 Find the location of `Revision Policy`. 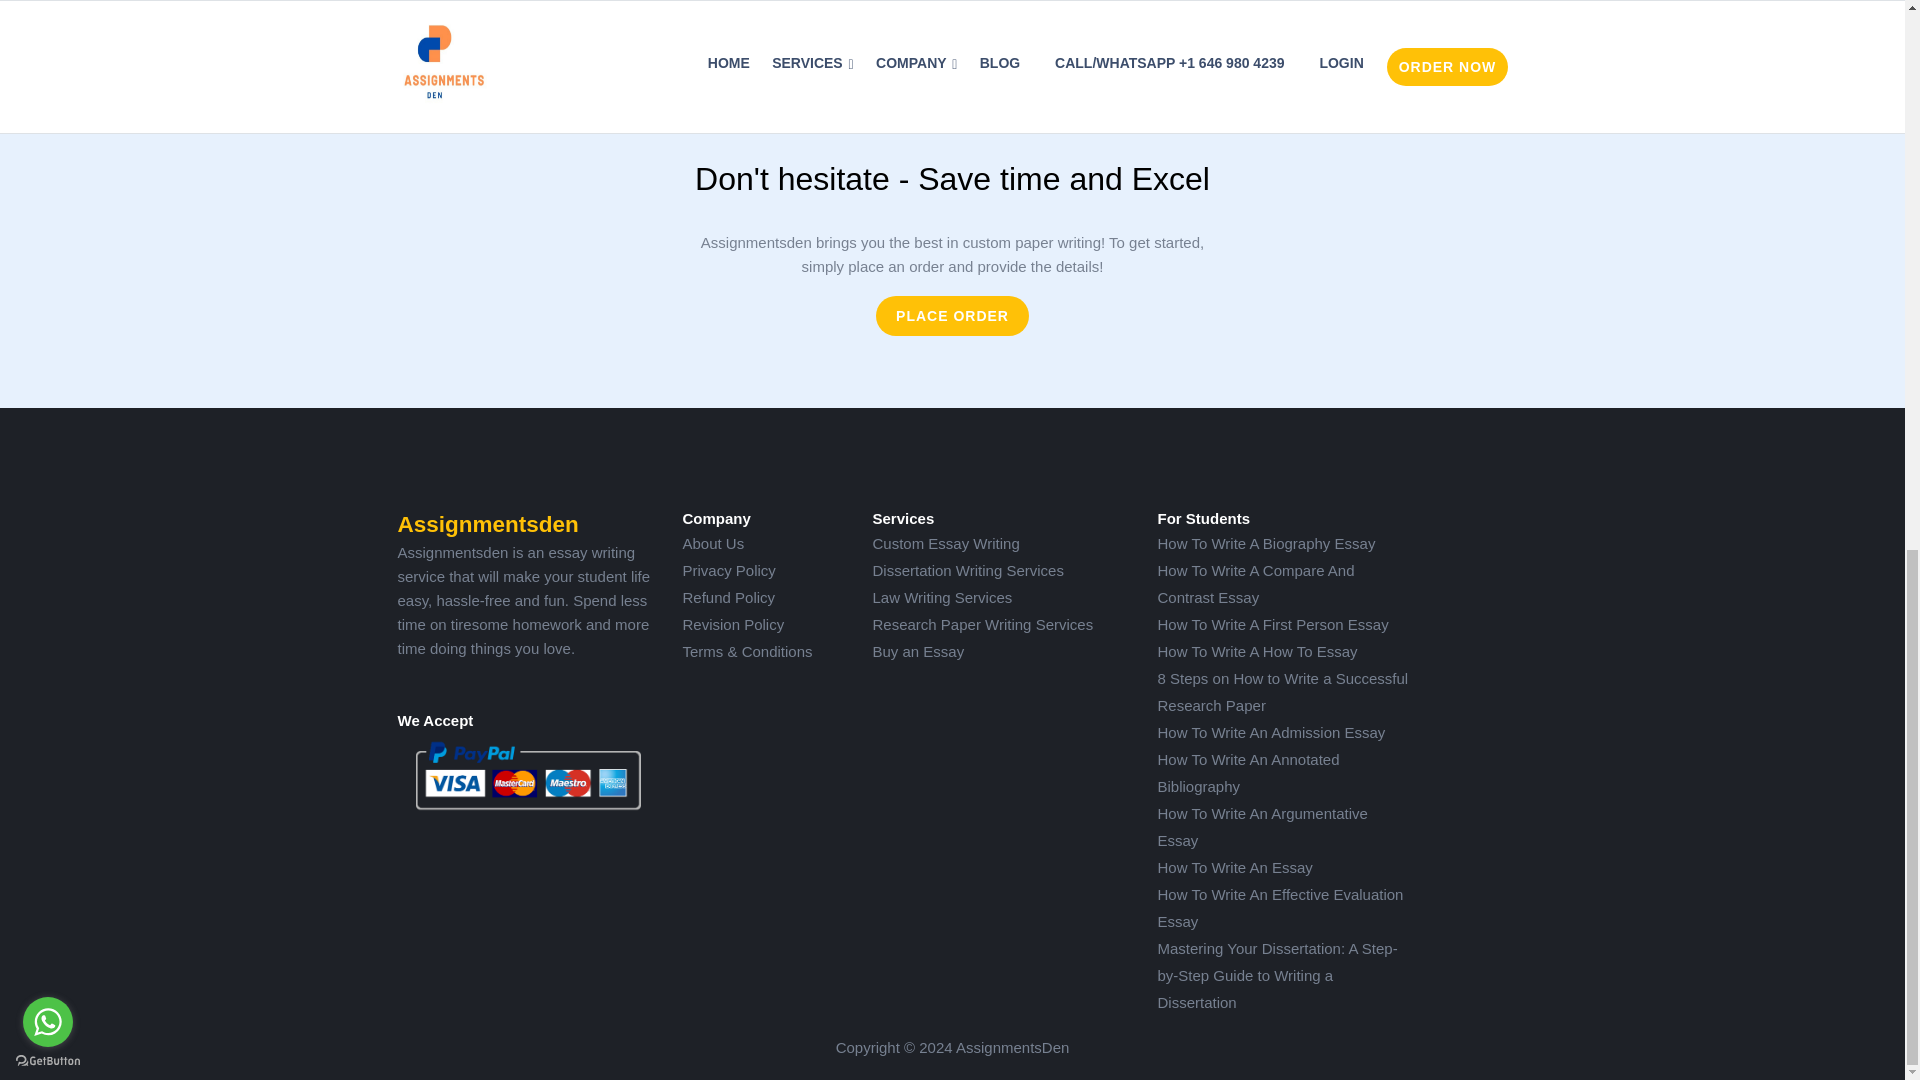

Revision Policy is located at coordinates (732, 624).